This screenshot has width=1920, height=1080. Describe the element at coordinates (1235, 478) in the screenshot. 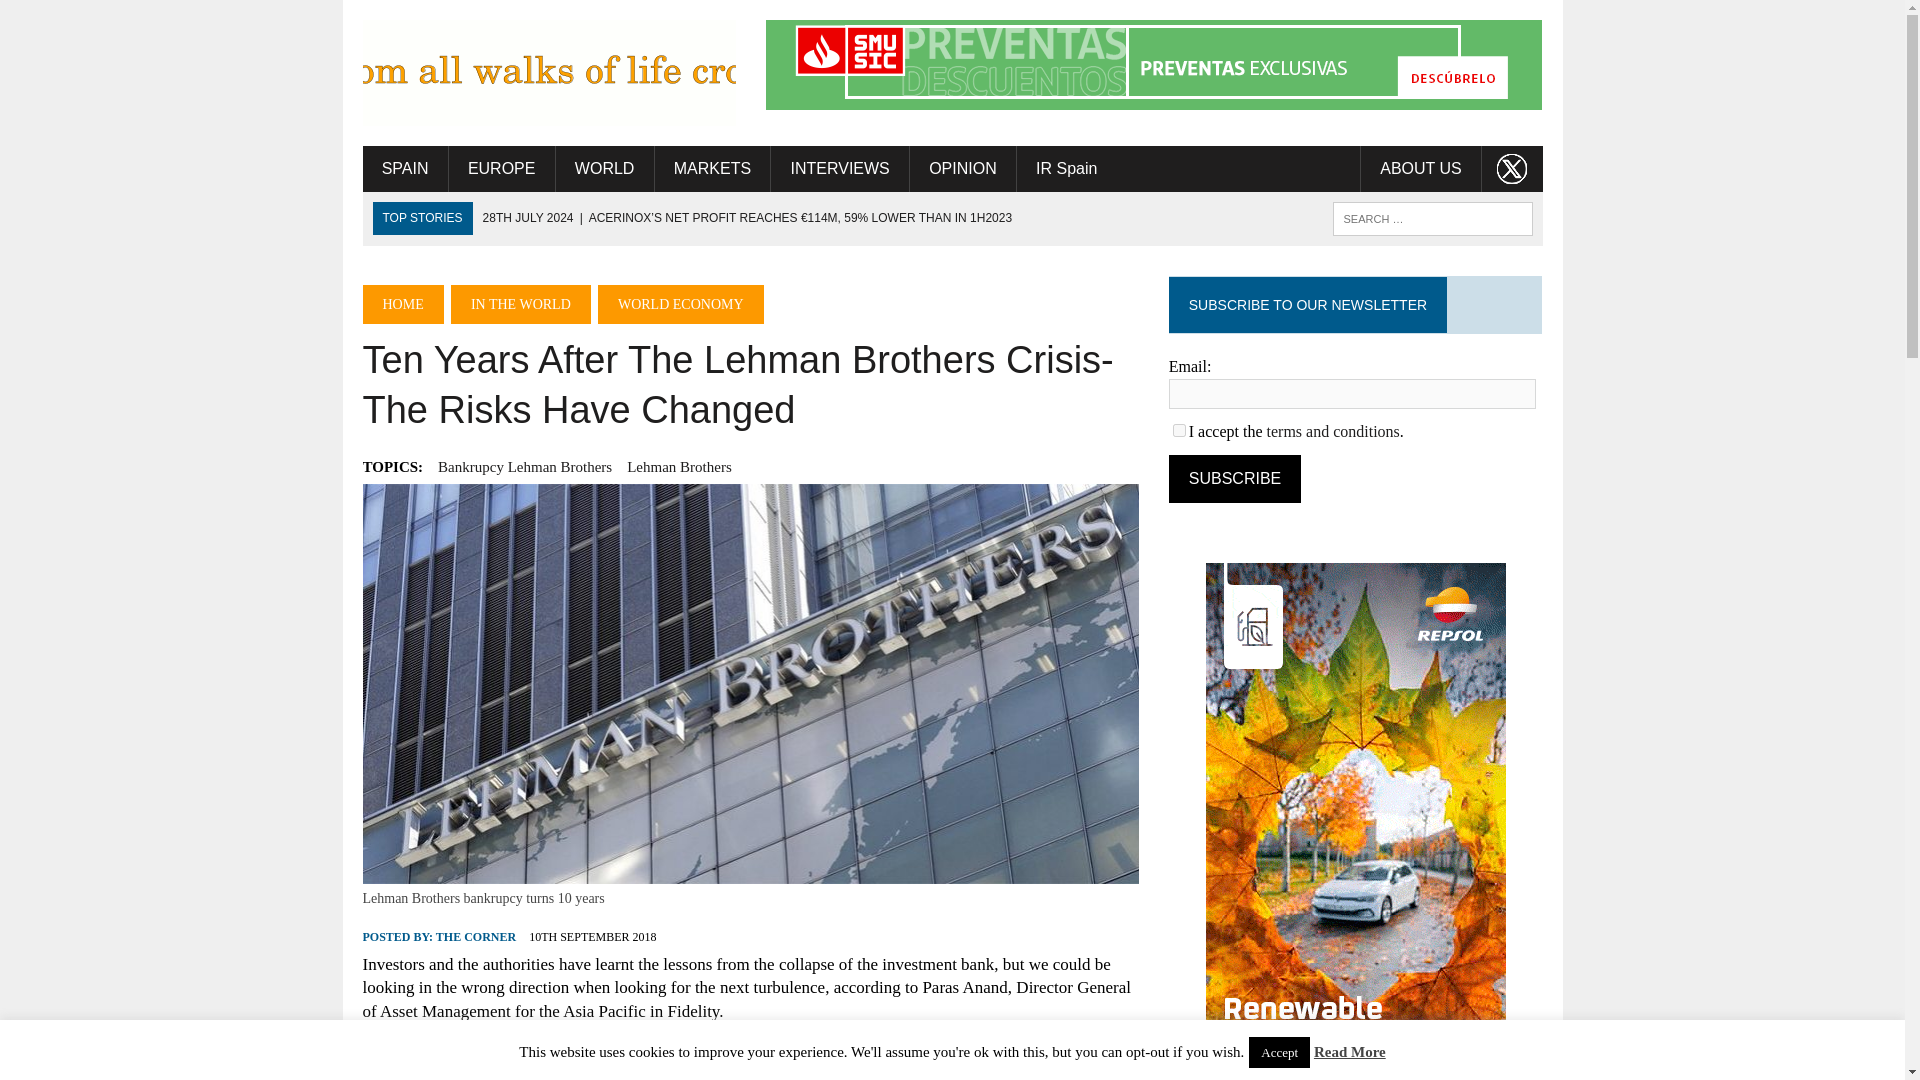

I see `SUBSCRIBE` at that location.